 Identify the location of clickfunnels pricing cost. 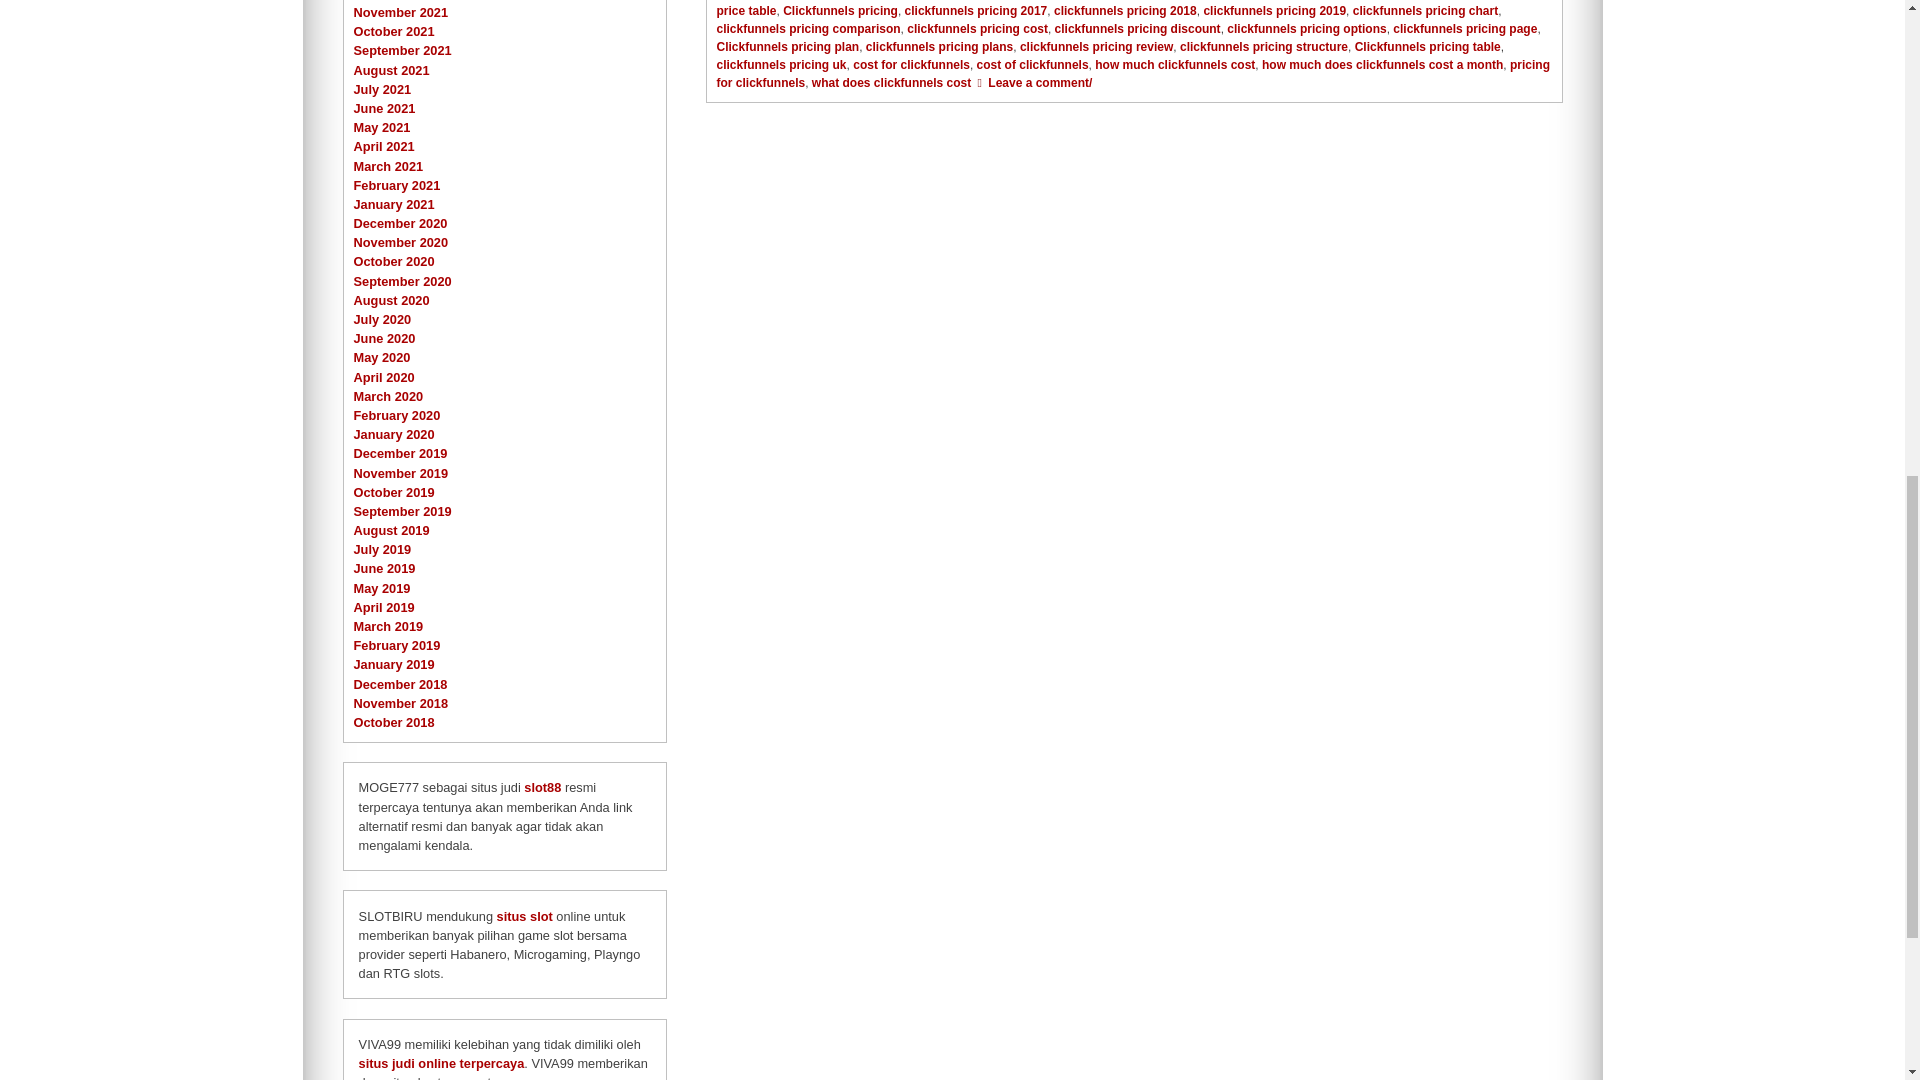
(977, 28).